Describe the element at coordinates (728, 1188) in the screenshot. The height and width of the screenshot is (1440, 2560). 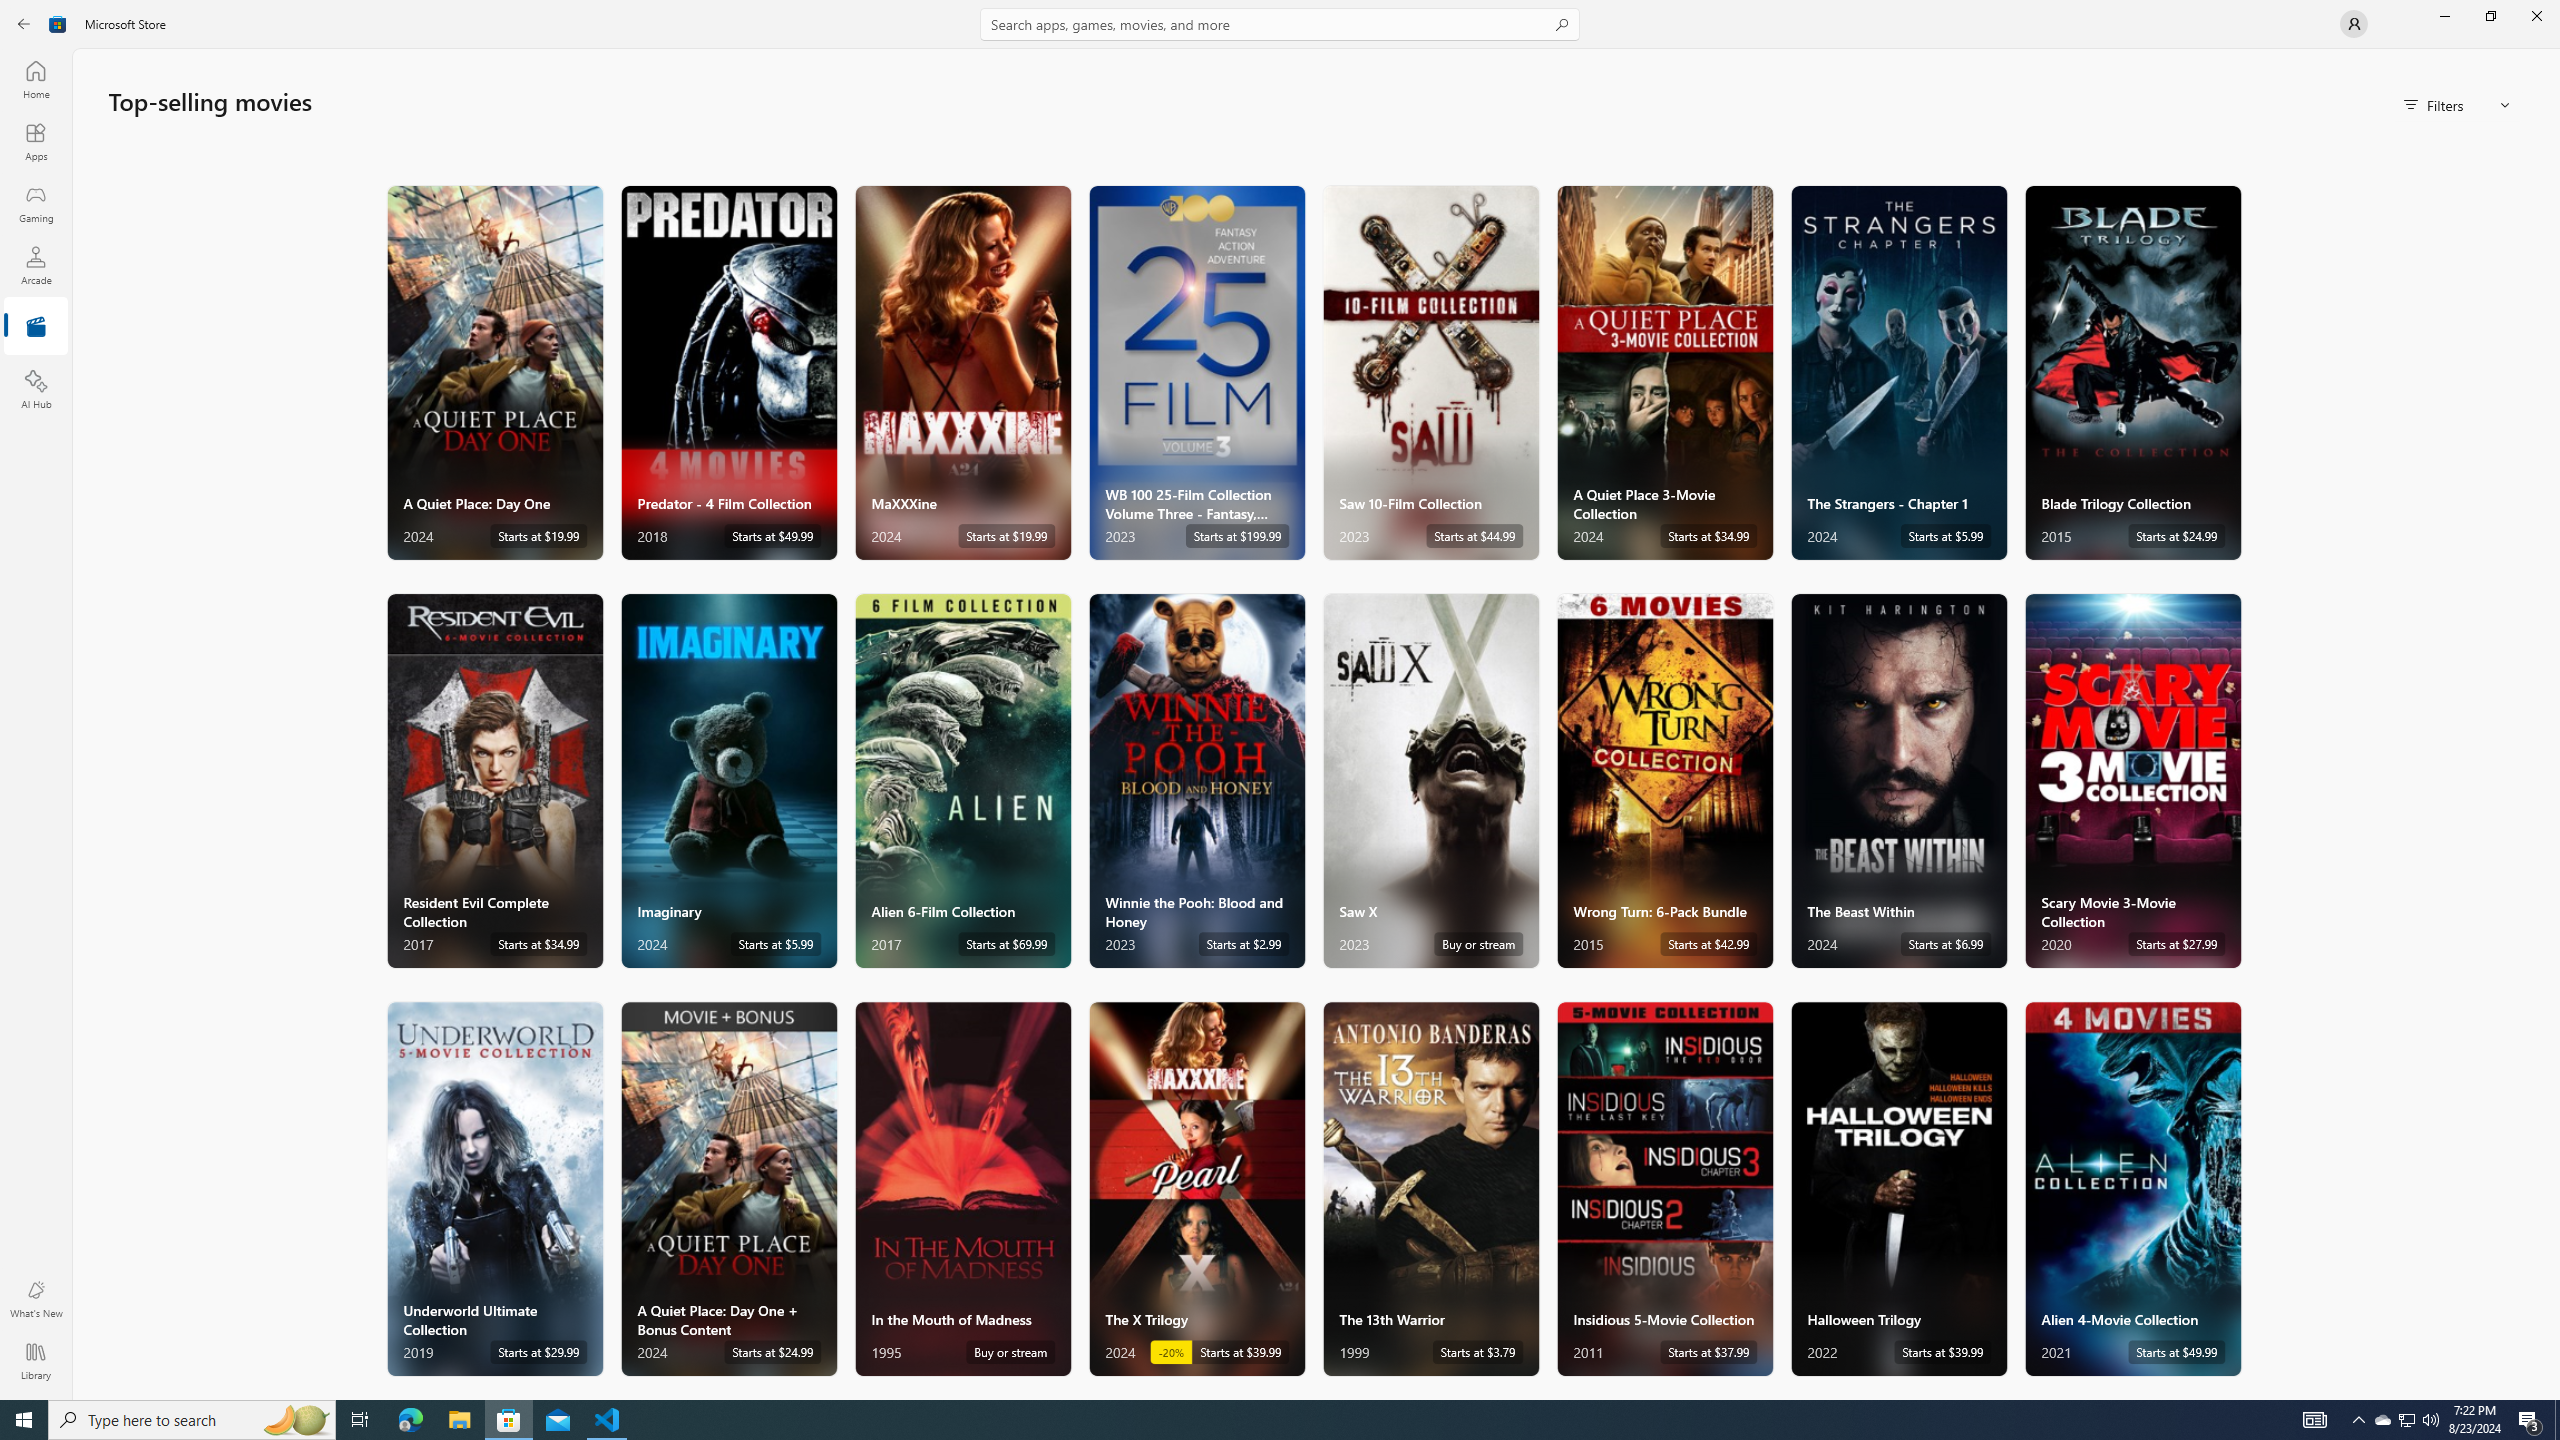
I see `A Quiet Place: Day One + Bonus Content. Starts at $24.99  ` at that location.